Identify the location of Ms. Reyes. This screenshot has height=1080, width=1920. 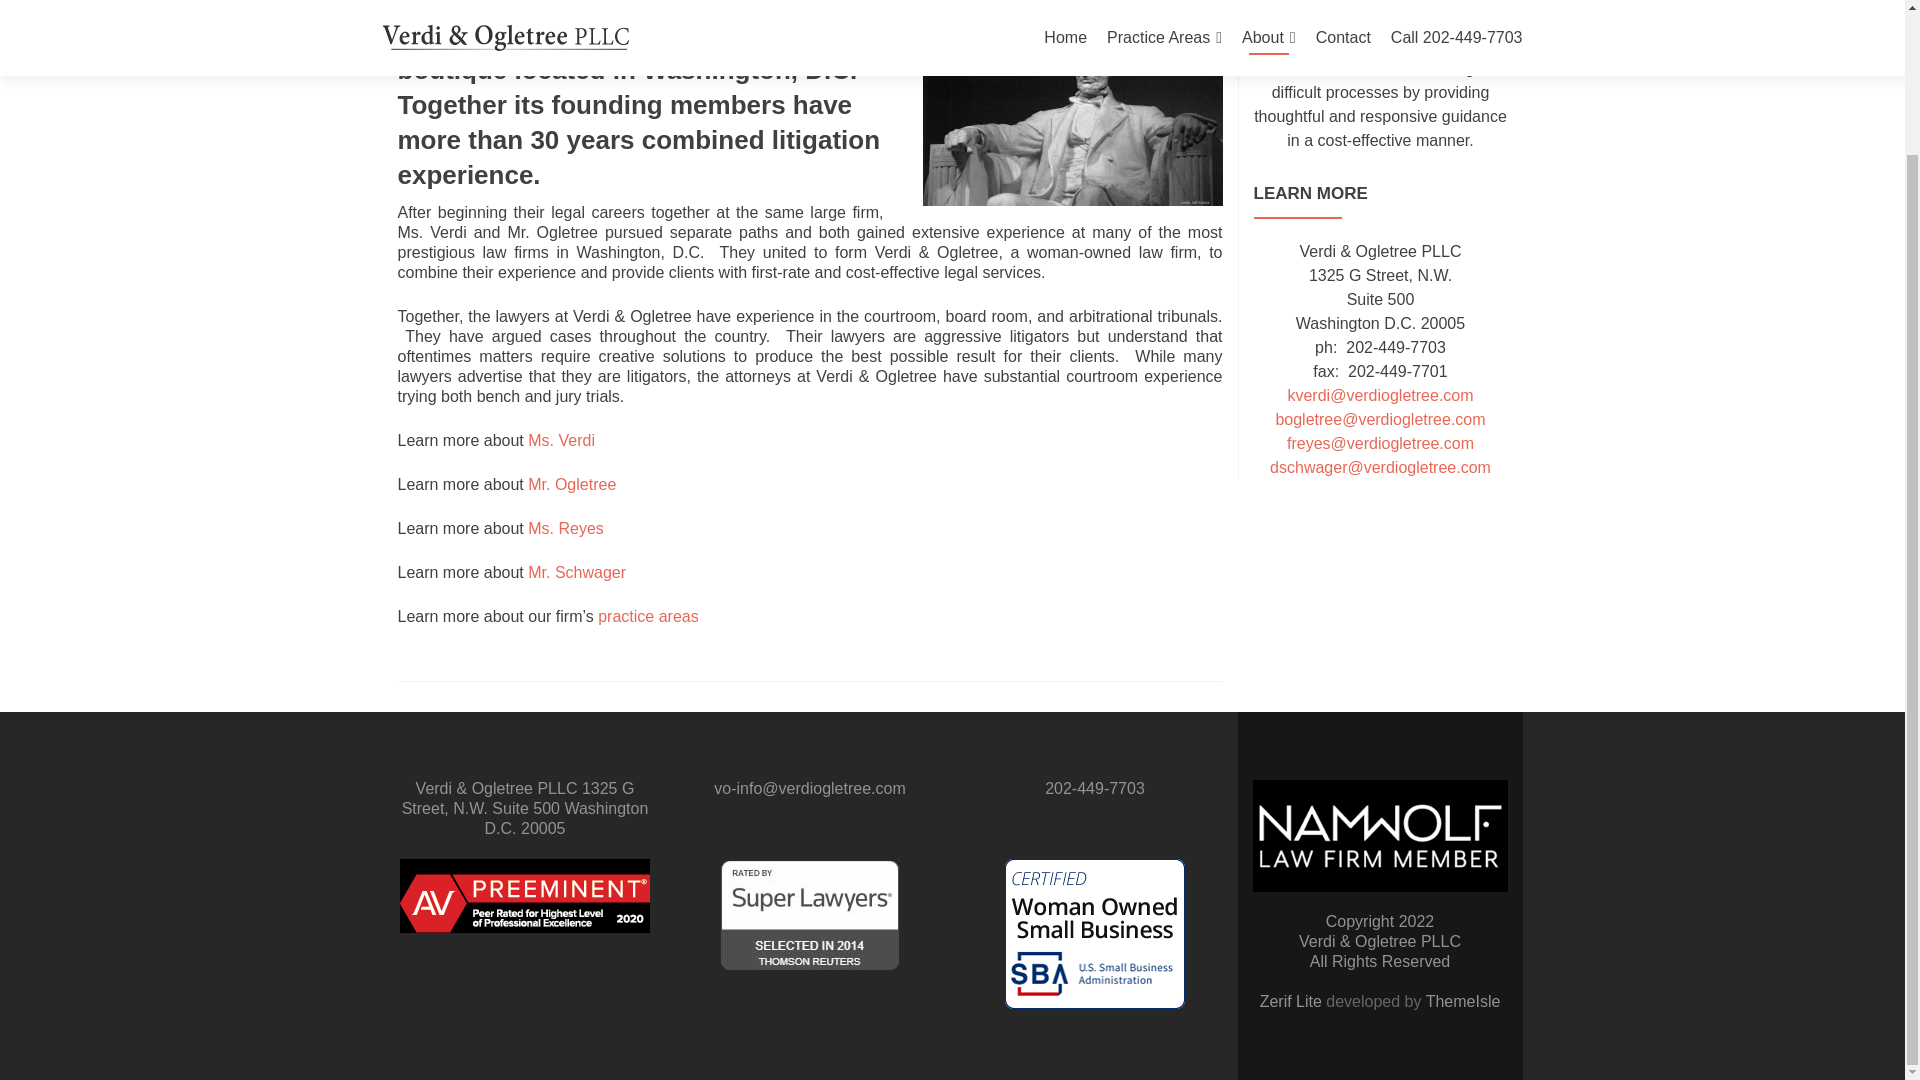
(566, 528).